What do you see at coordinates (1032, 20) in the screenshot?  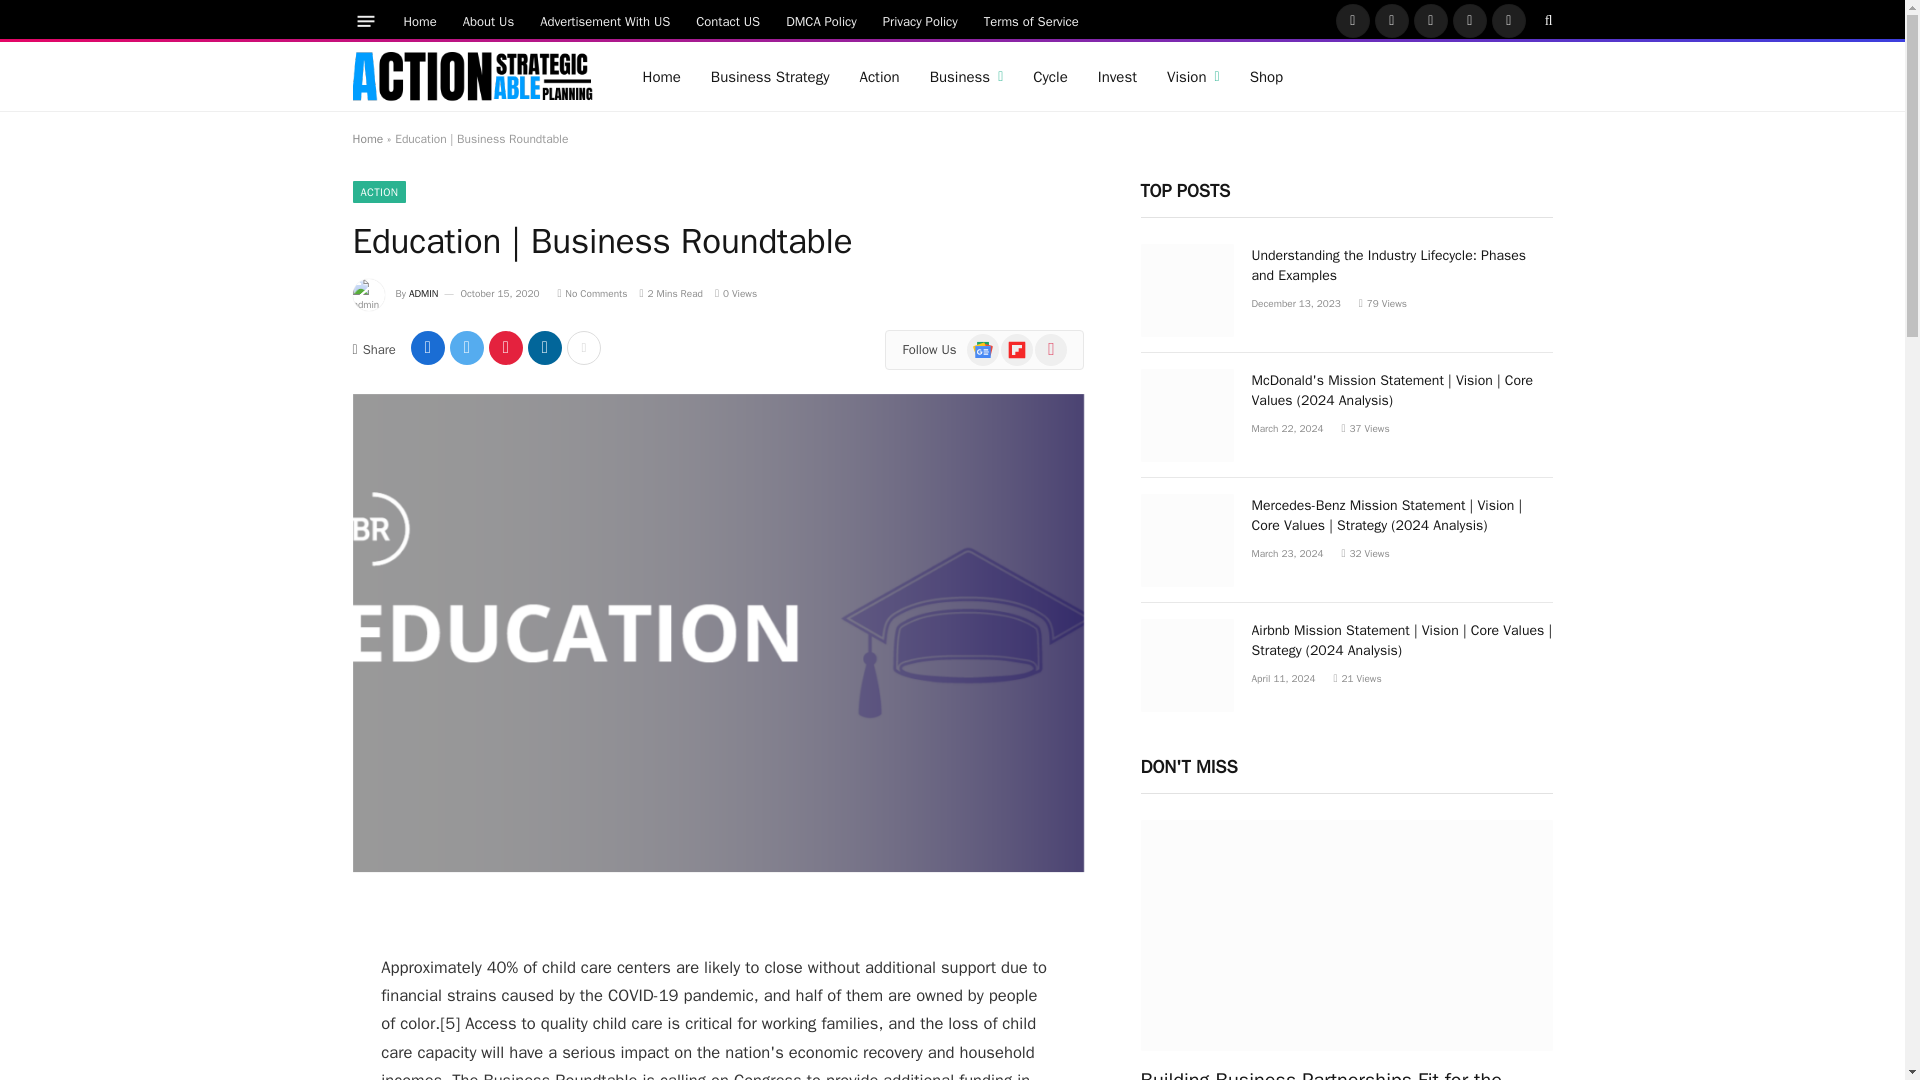 I see `Terms of Service` at bounding box center [1032, 20].